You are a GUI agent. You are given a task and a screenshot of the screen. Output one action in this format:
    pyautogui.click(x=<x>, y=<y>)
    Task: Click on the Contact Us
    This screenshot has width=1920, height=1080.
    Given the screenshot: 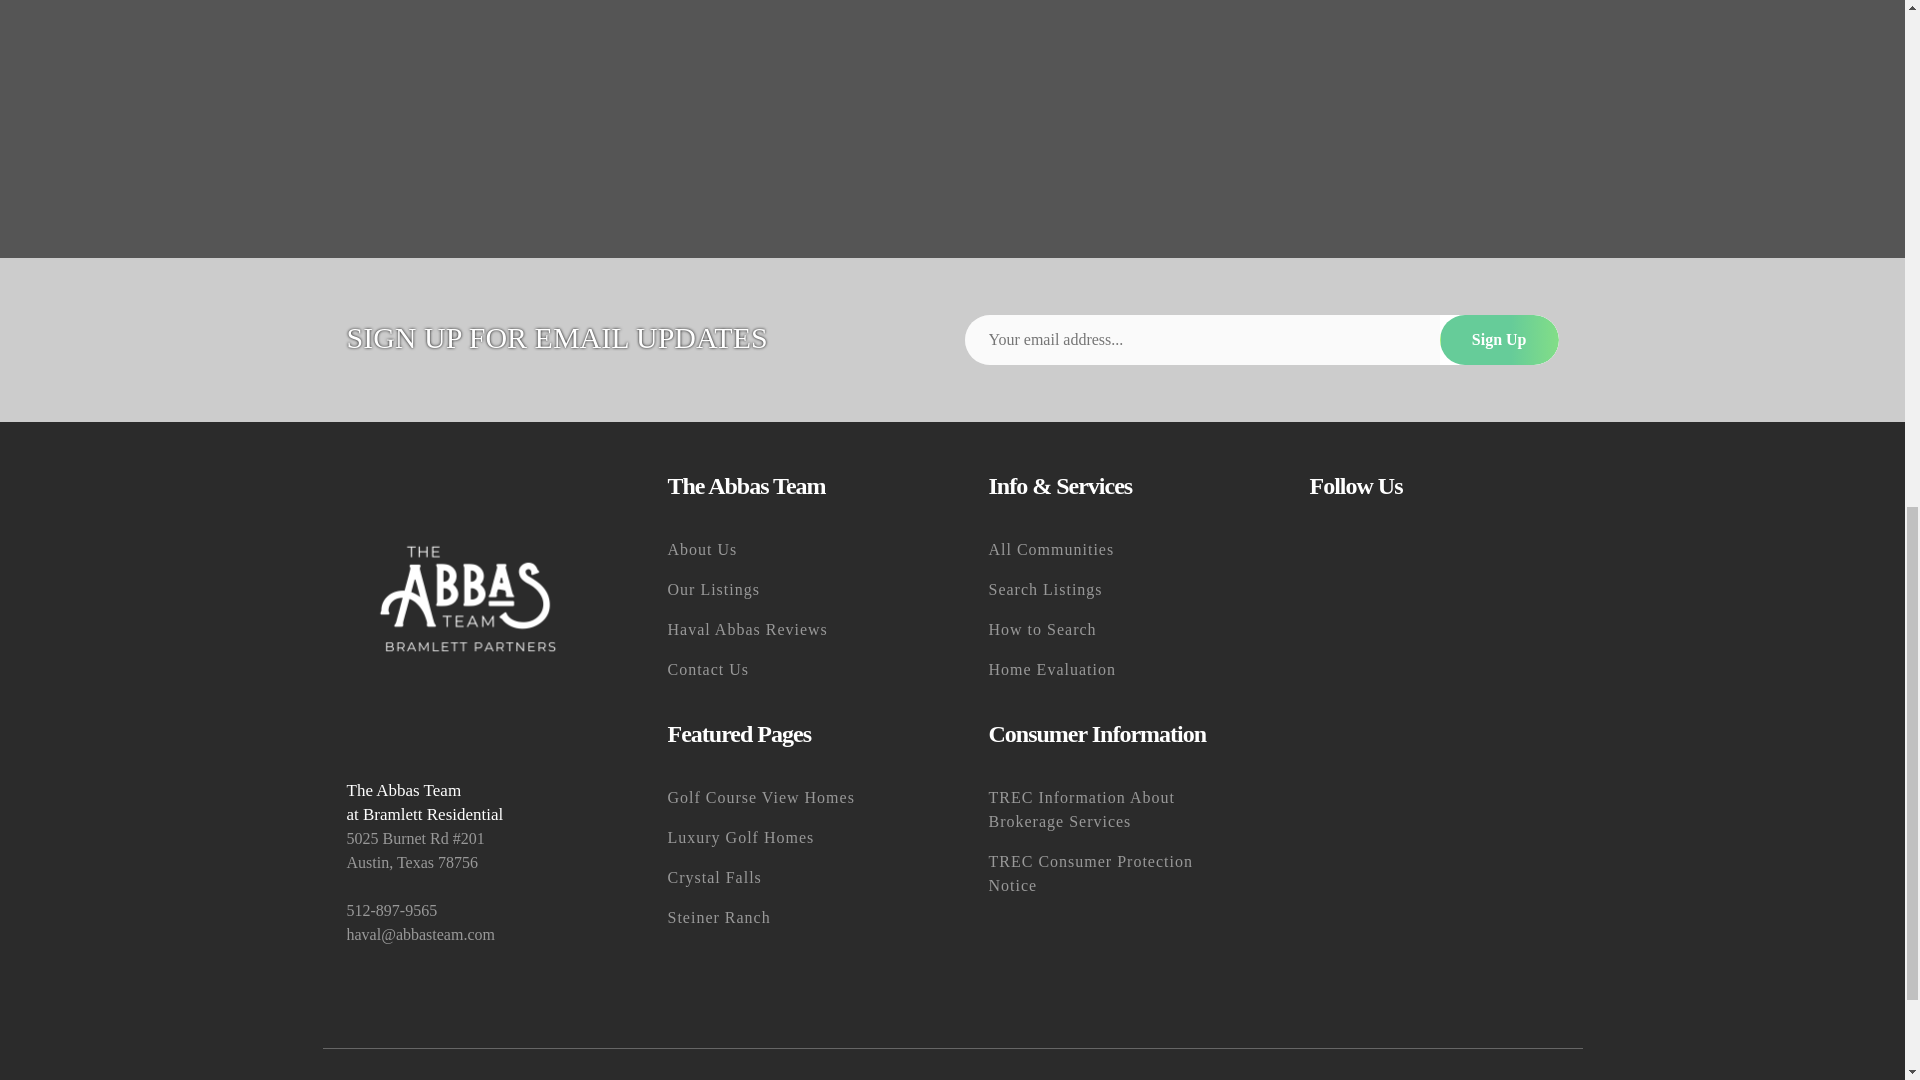 What is the action you would take?
    pyautogui.click(x=792, y=670)
    